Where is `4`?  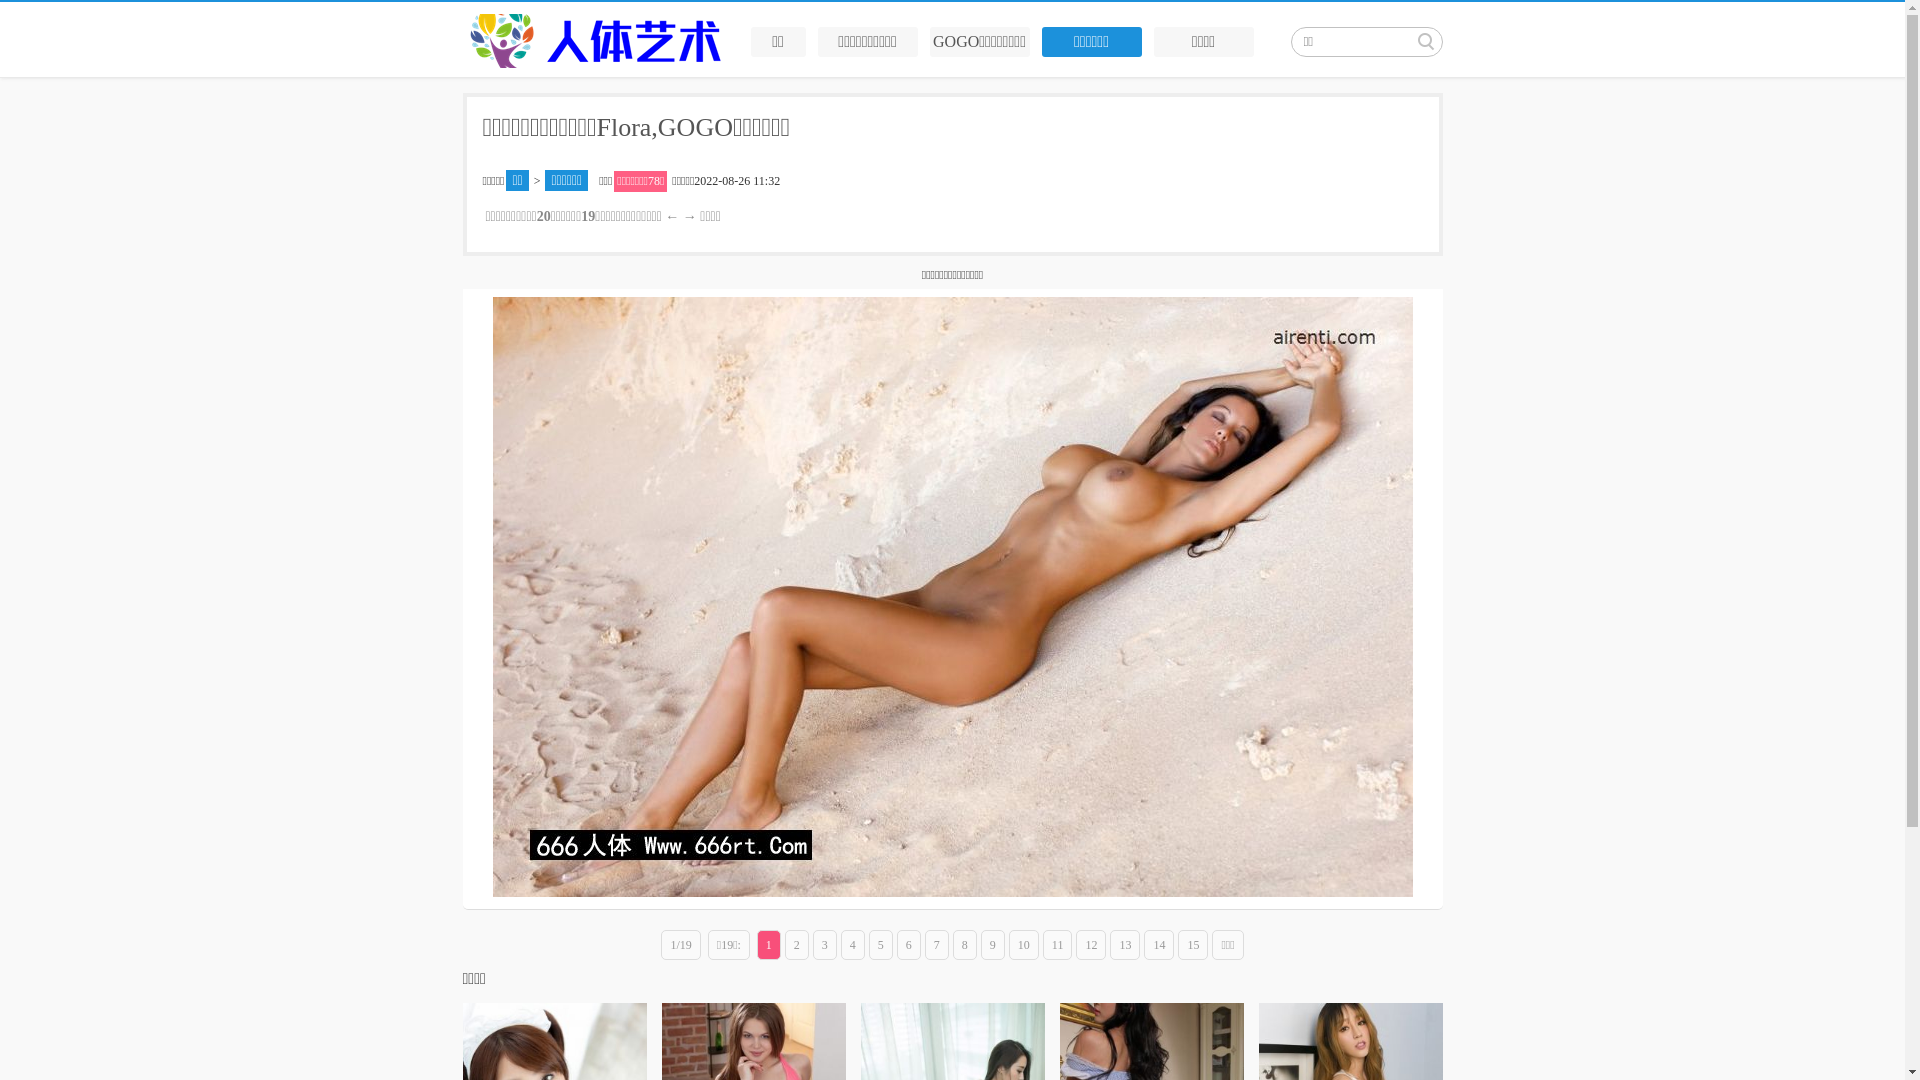
4 is located at coordinates (853, 945).